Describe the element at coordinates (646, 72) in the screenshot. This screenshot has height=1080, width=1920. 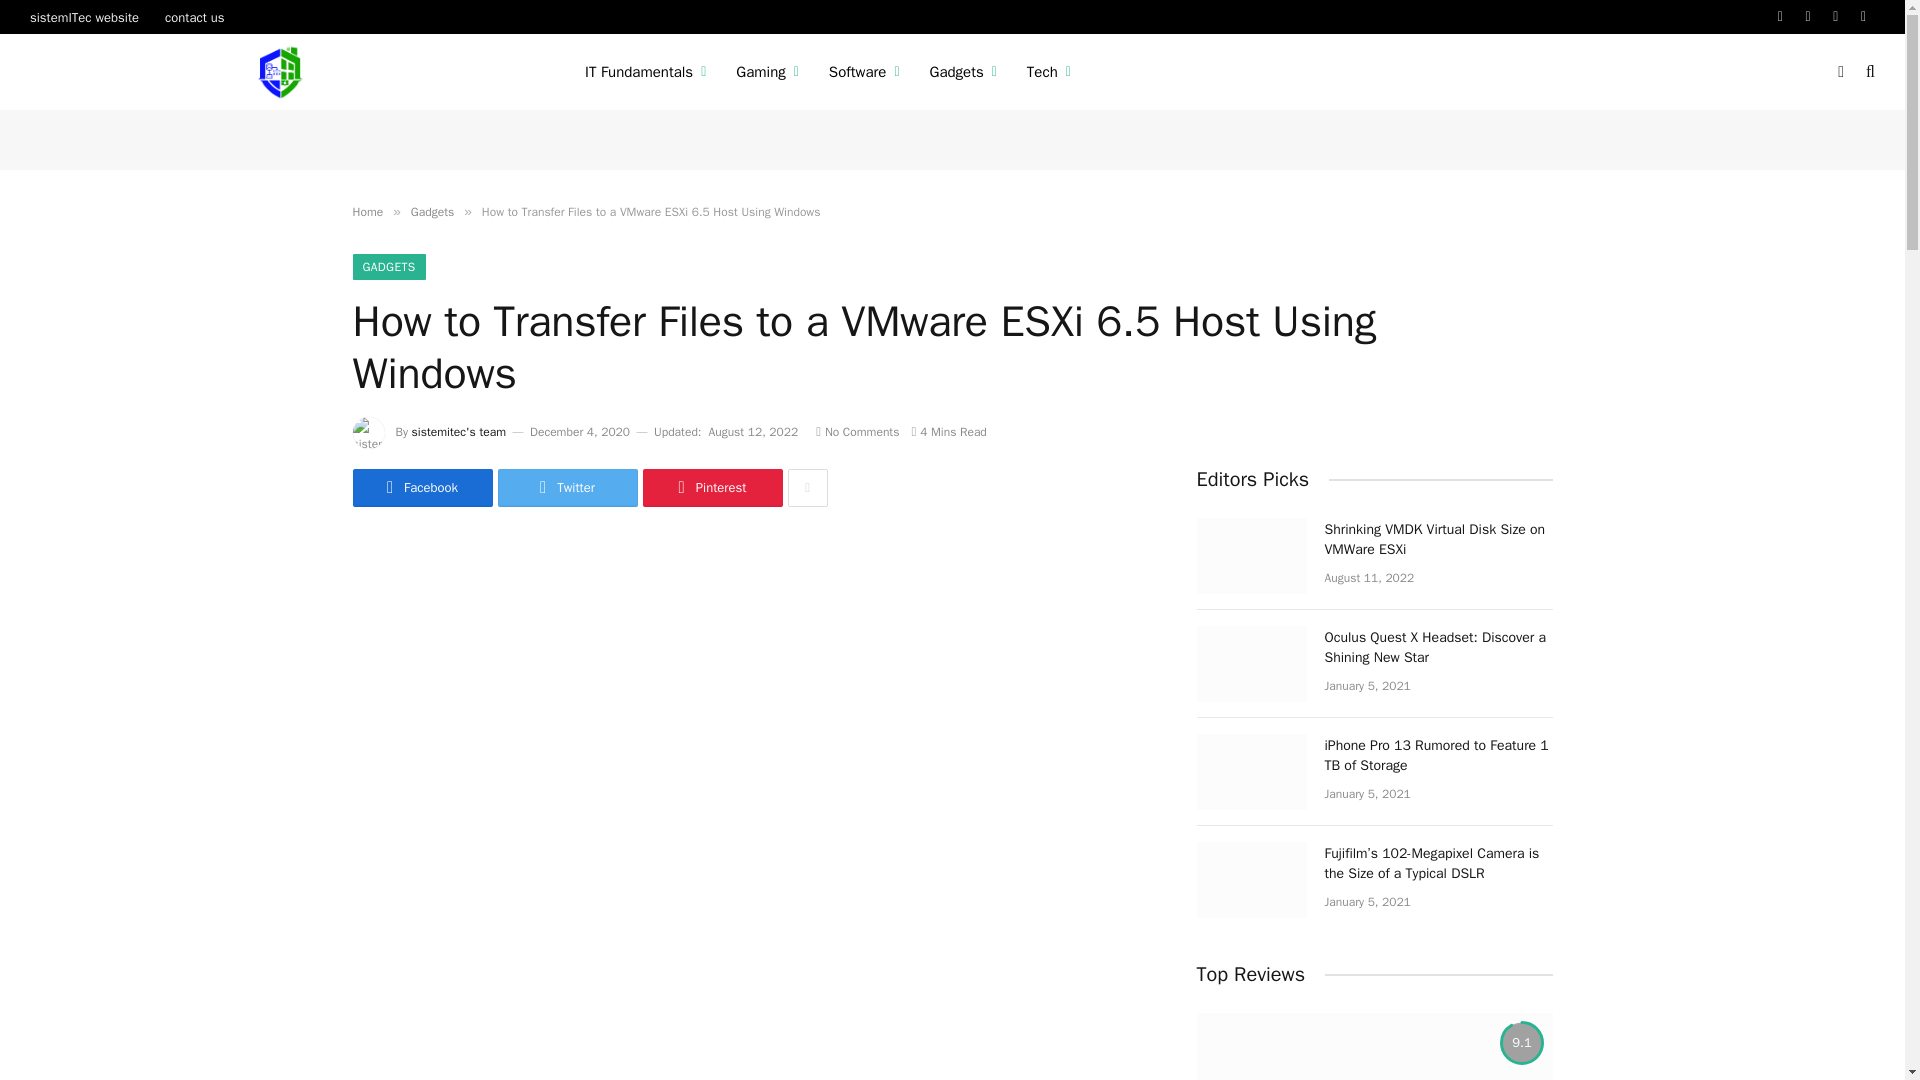
I see `IT Fundamentals` at that location.